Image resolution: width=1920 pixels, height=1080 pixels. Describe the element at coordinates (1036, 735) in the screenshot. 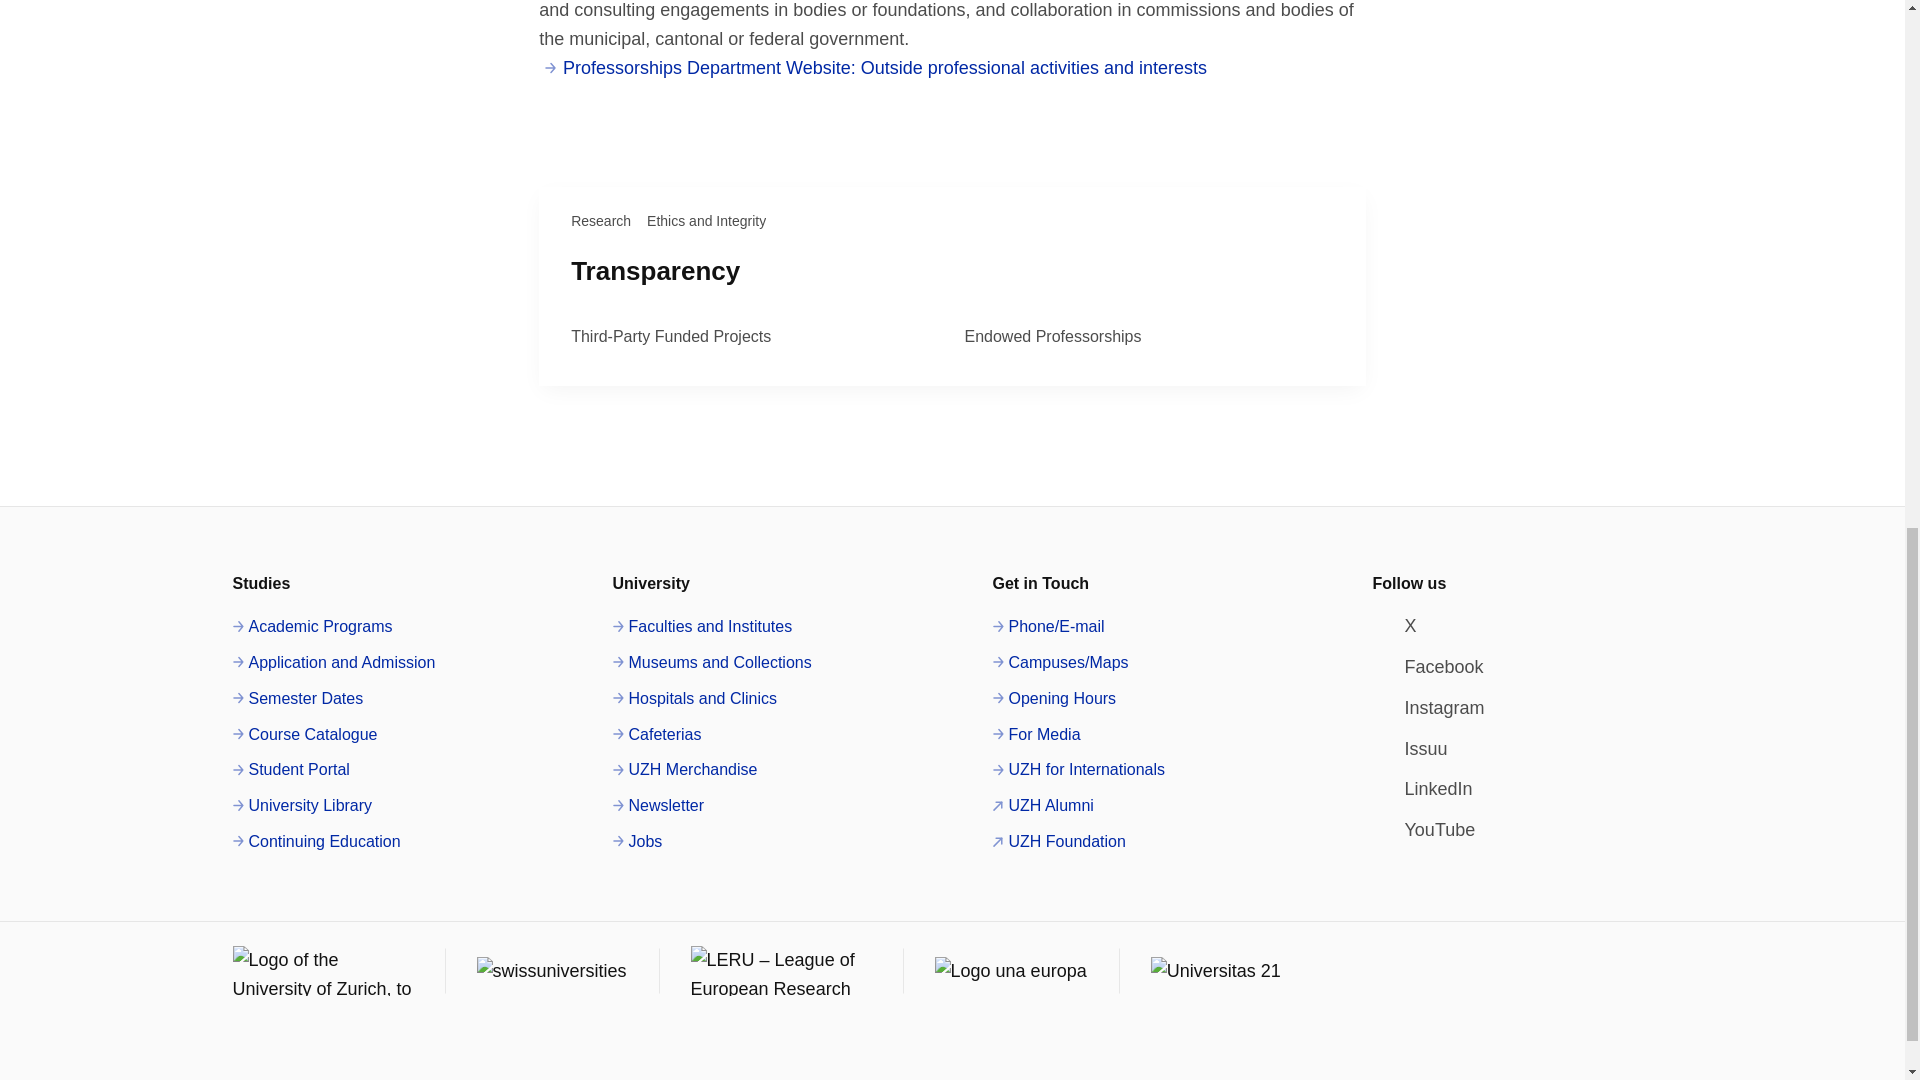

I see `For Media` at that location.